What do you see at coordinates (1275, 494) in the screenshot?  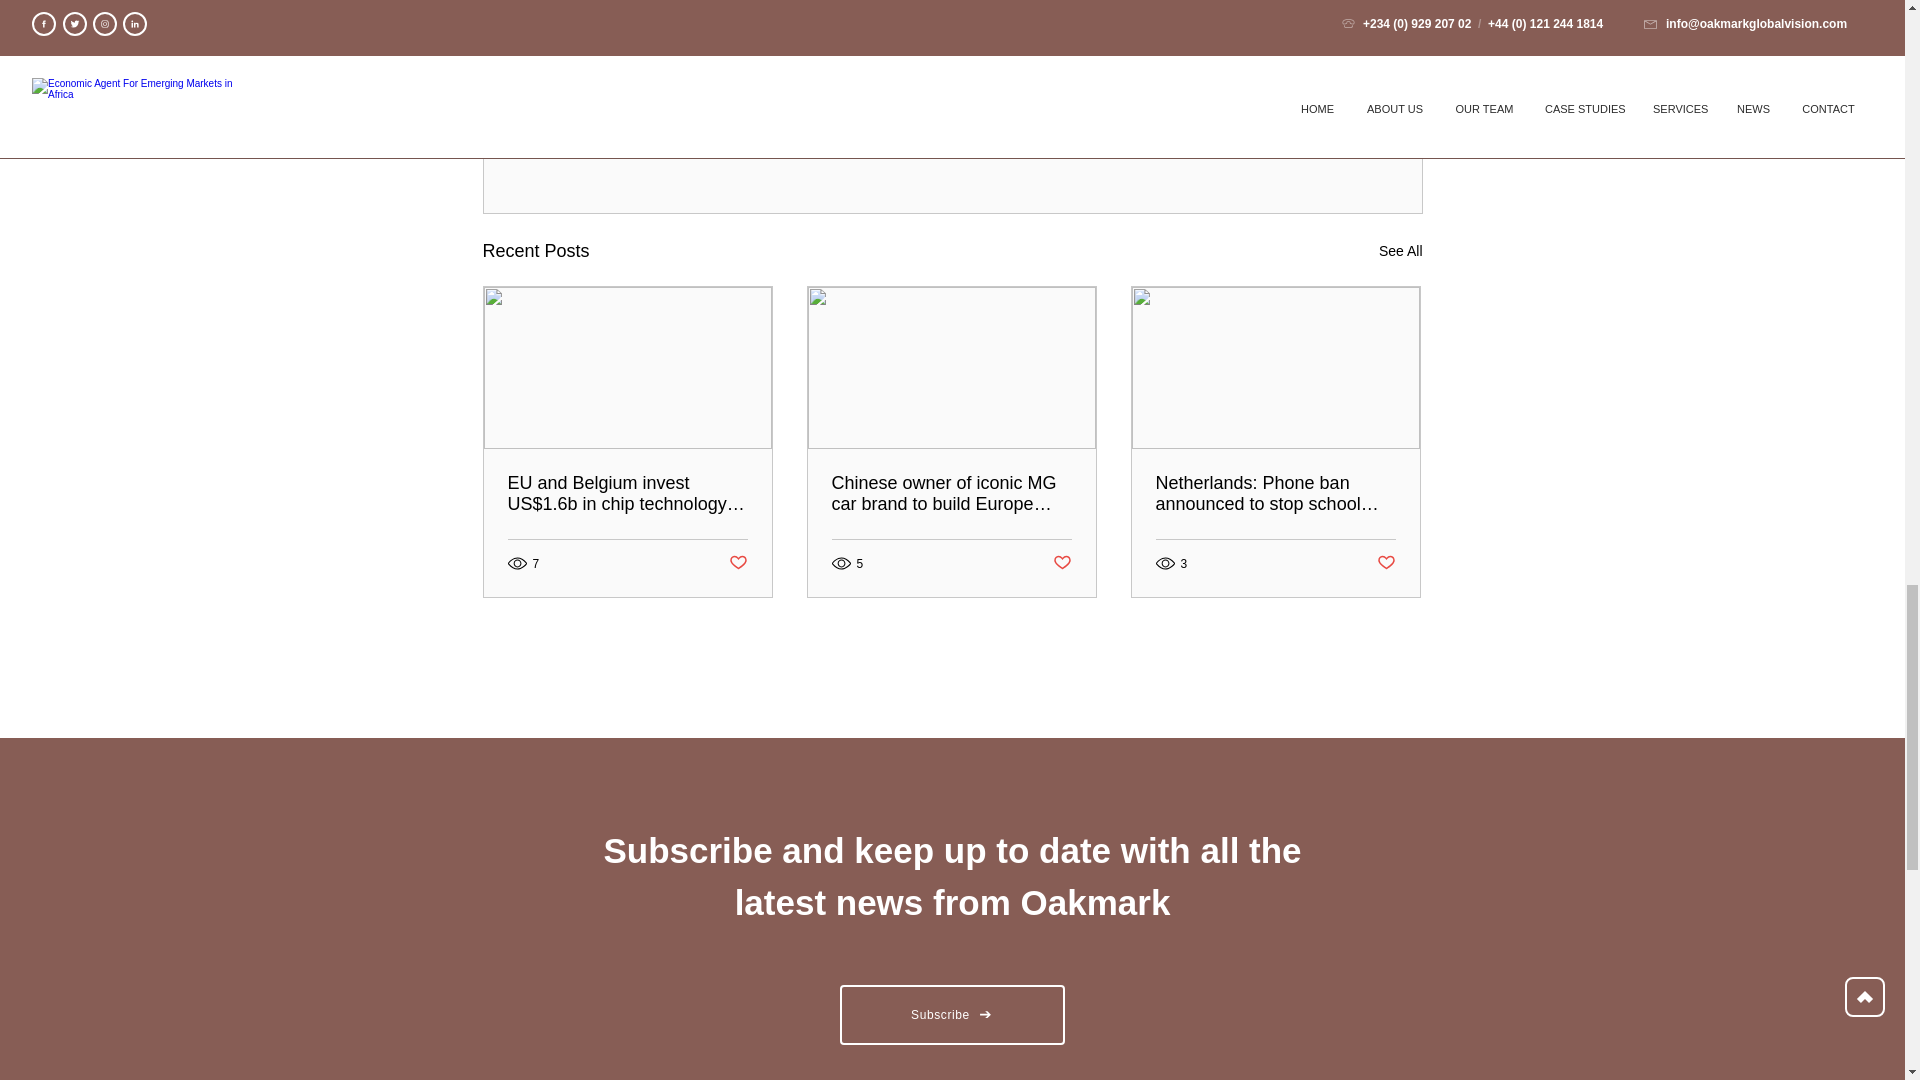 I see `Netherlands: Phone ban announced to stop school disruptions` at bounding box center [1275, 494].